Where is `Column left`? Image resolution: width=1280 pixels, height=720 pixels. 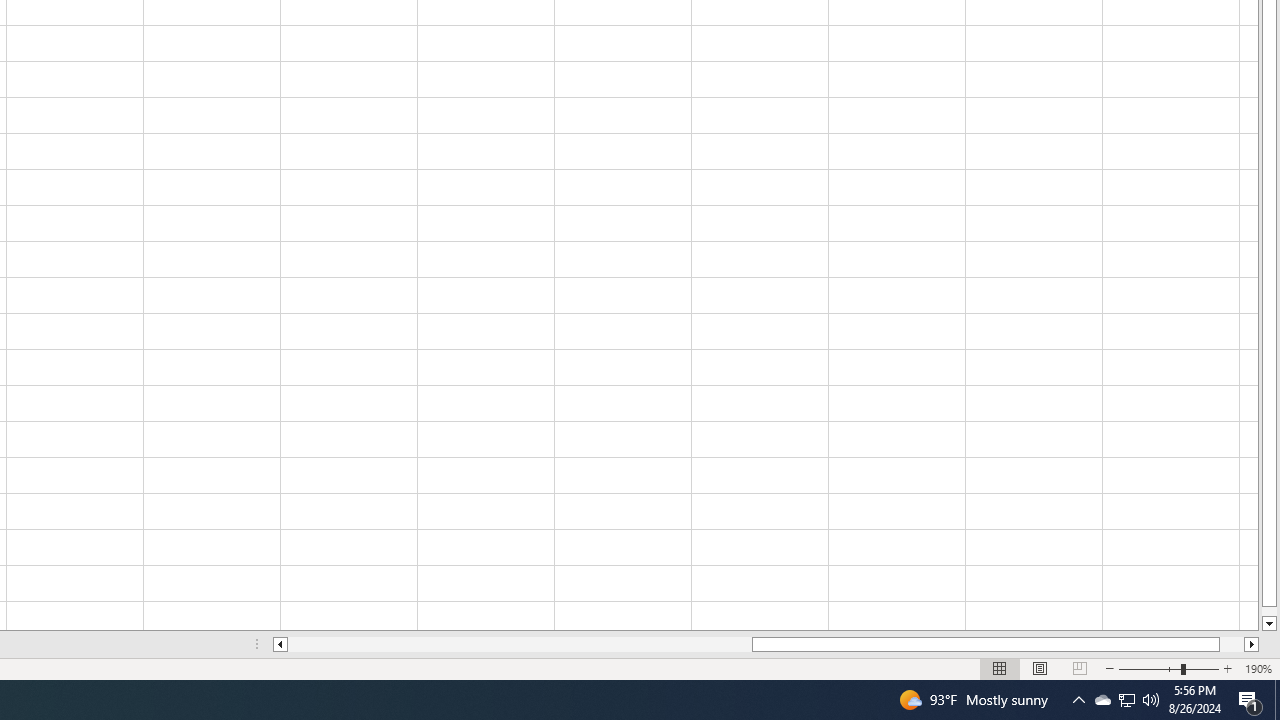 Column left is located at coordinates (280, 644).